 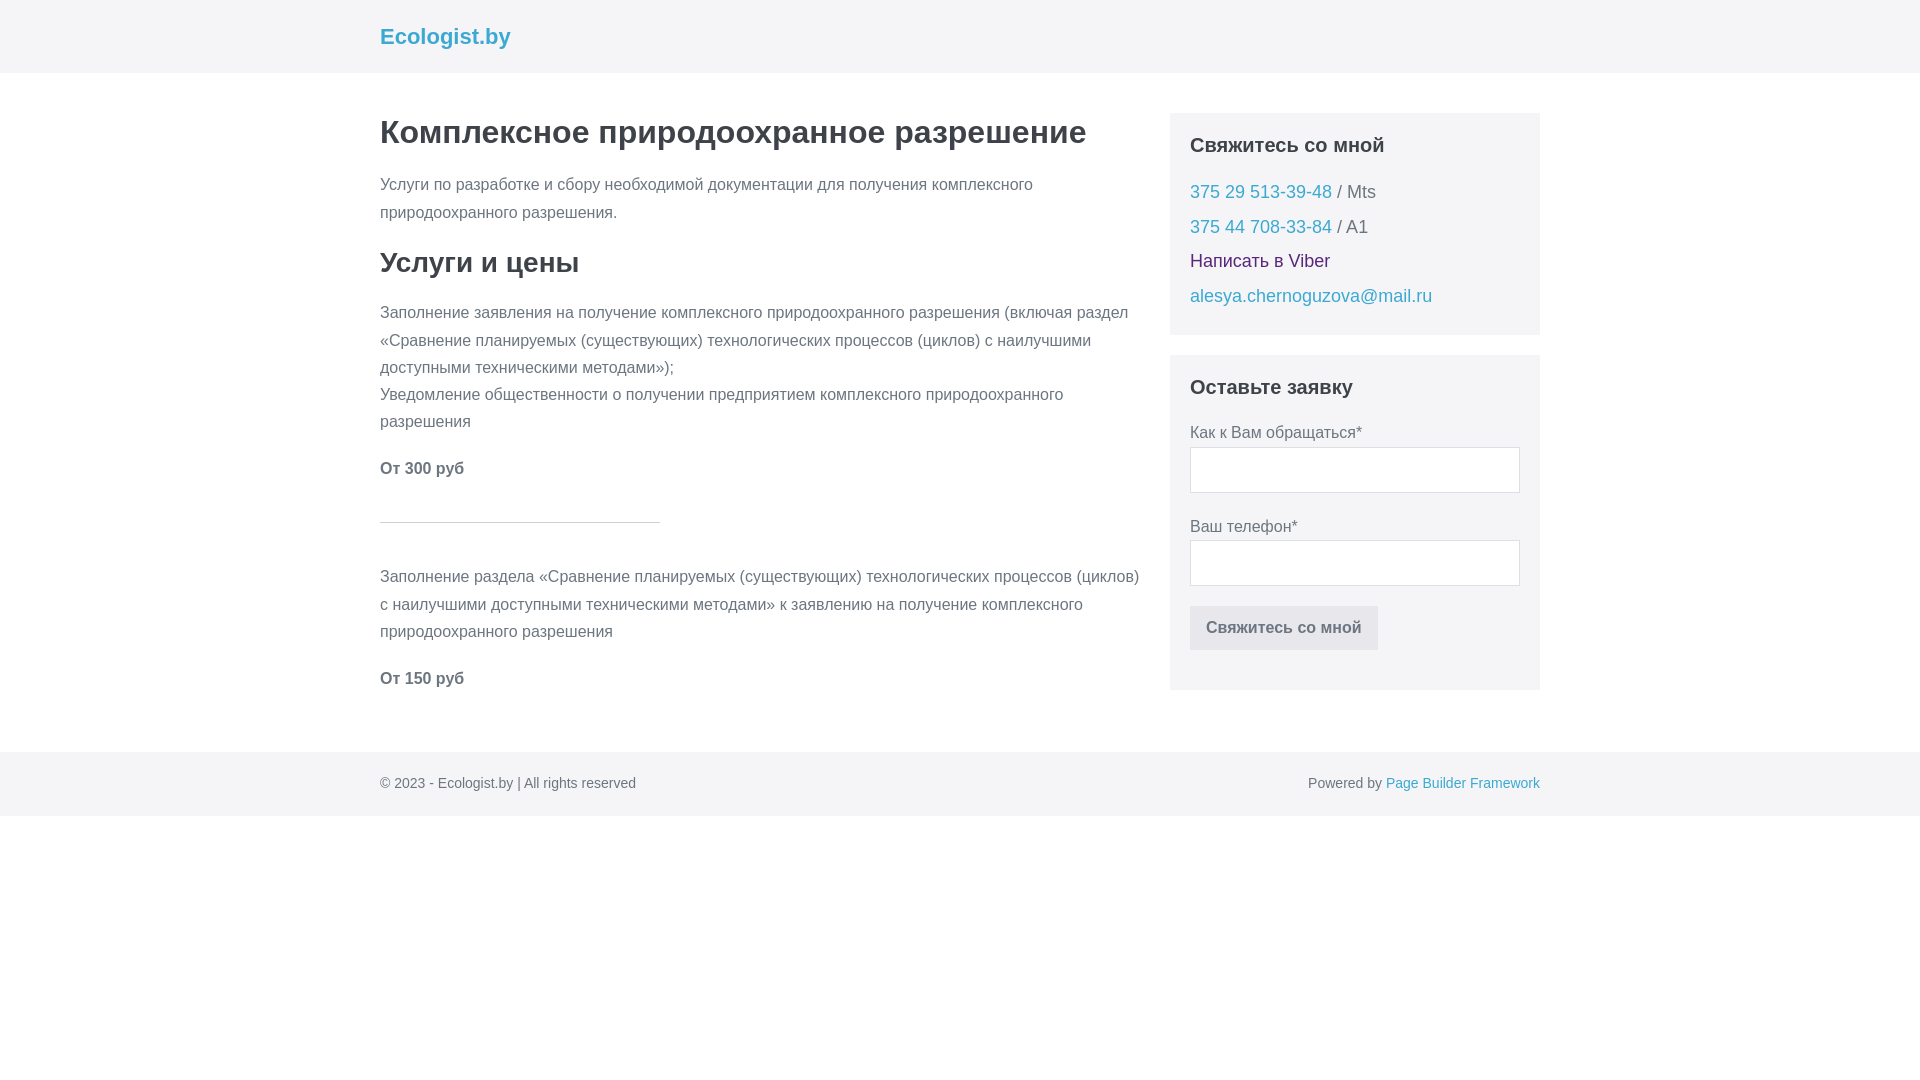 What do you see at coordinates (1261, 192) in the screenshot?
I see `375 29 513-39-48` at bounding box center [1261, 192].